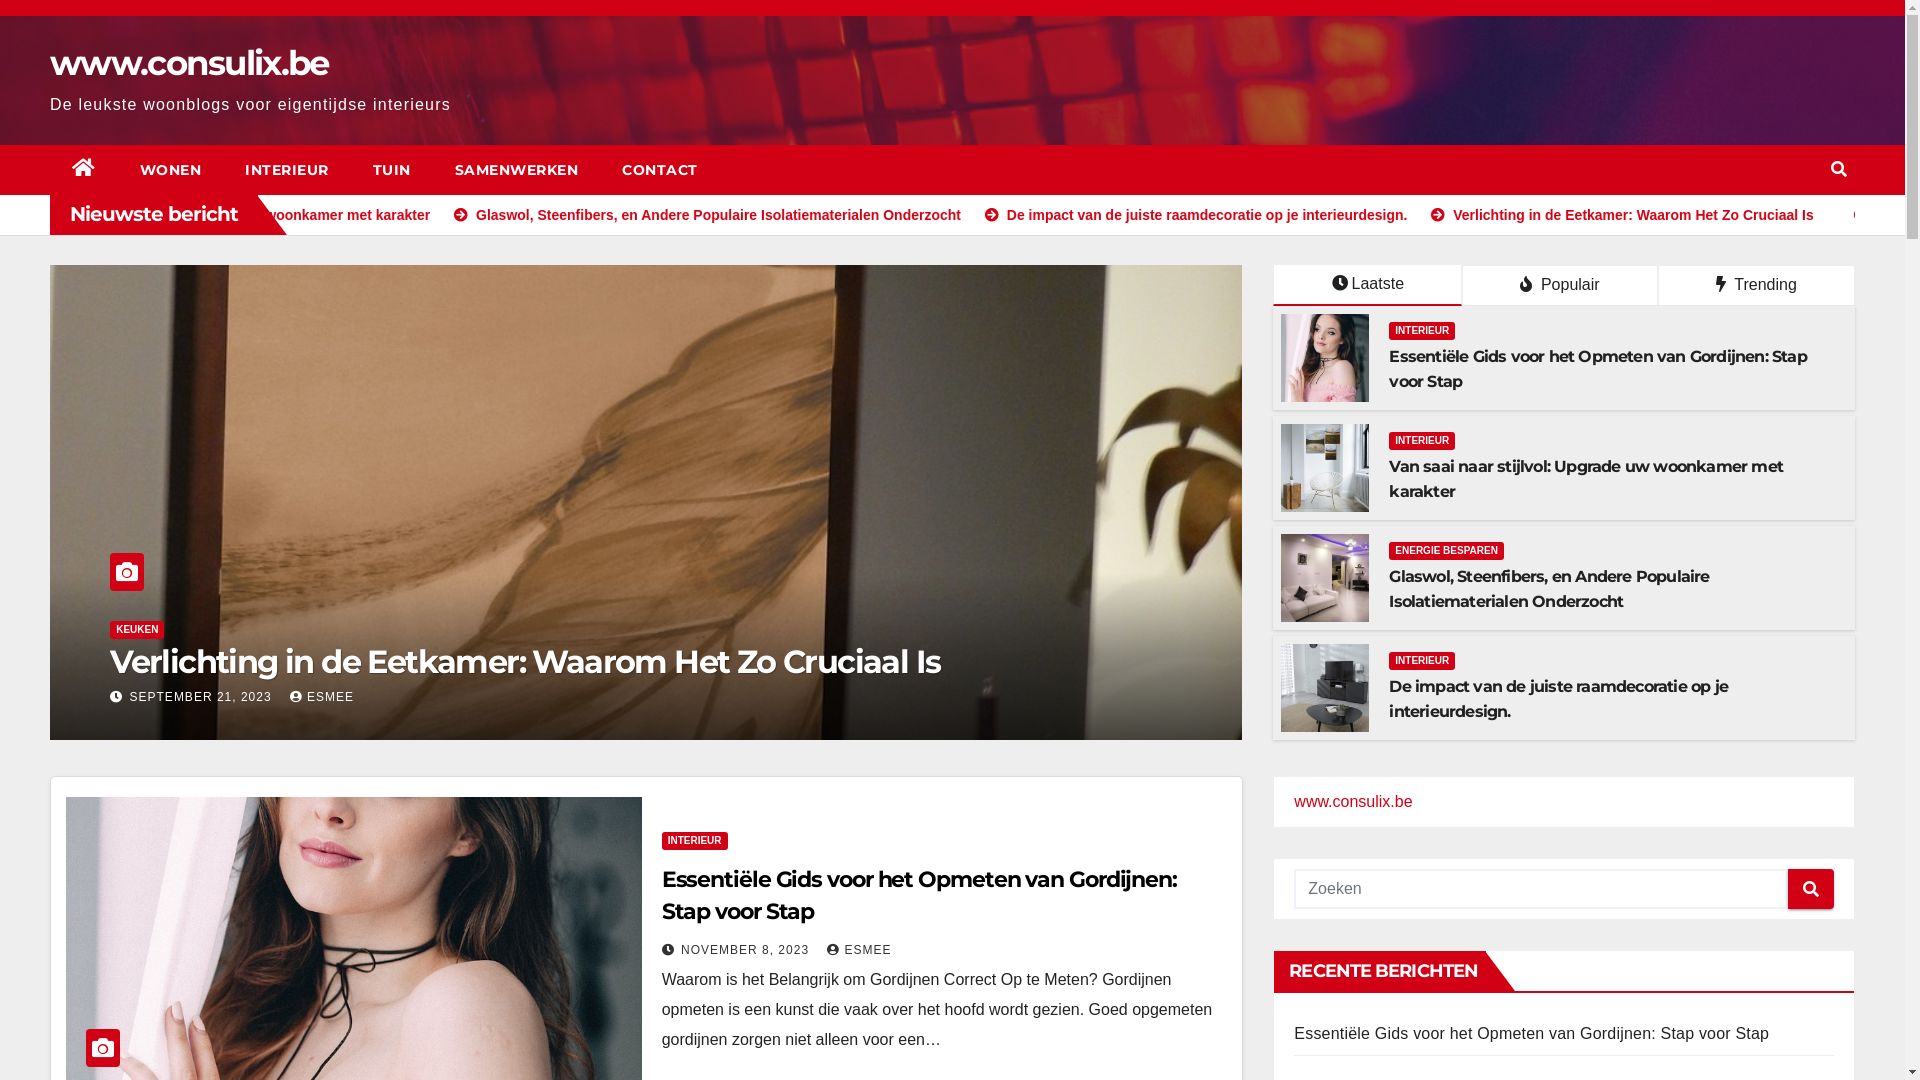 This screenshot has height=1080, width=1920. I want to click on INTERIEUR, so click(169, 630).